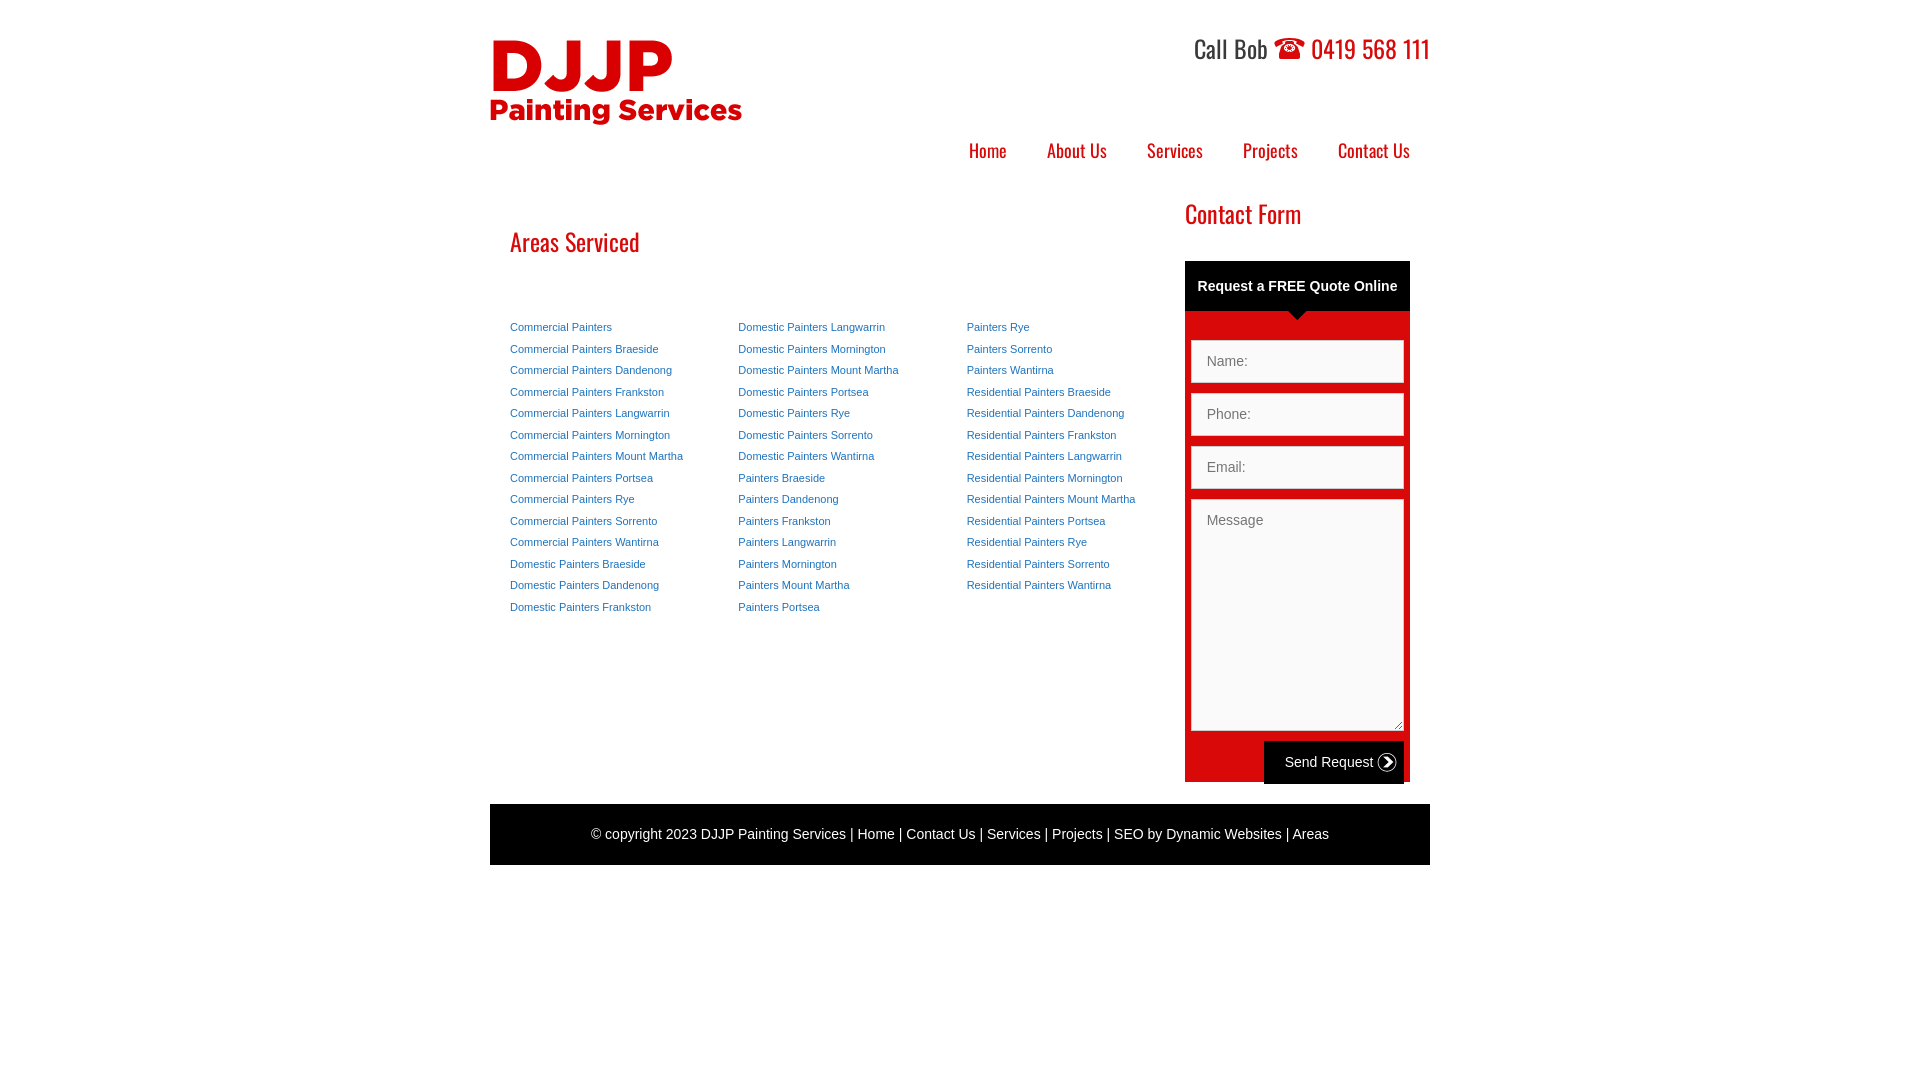 This screenshot has height=1080, width=1920. What do you see at coordinates (1374, 150) in the screenshot?
I see `Contact Us` at bounding box center [1374, 150].